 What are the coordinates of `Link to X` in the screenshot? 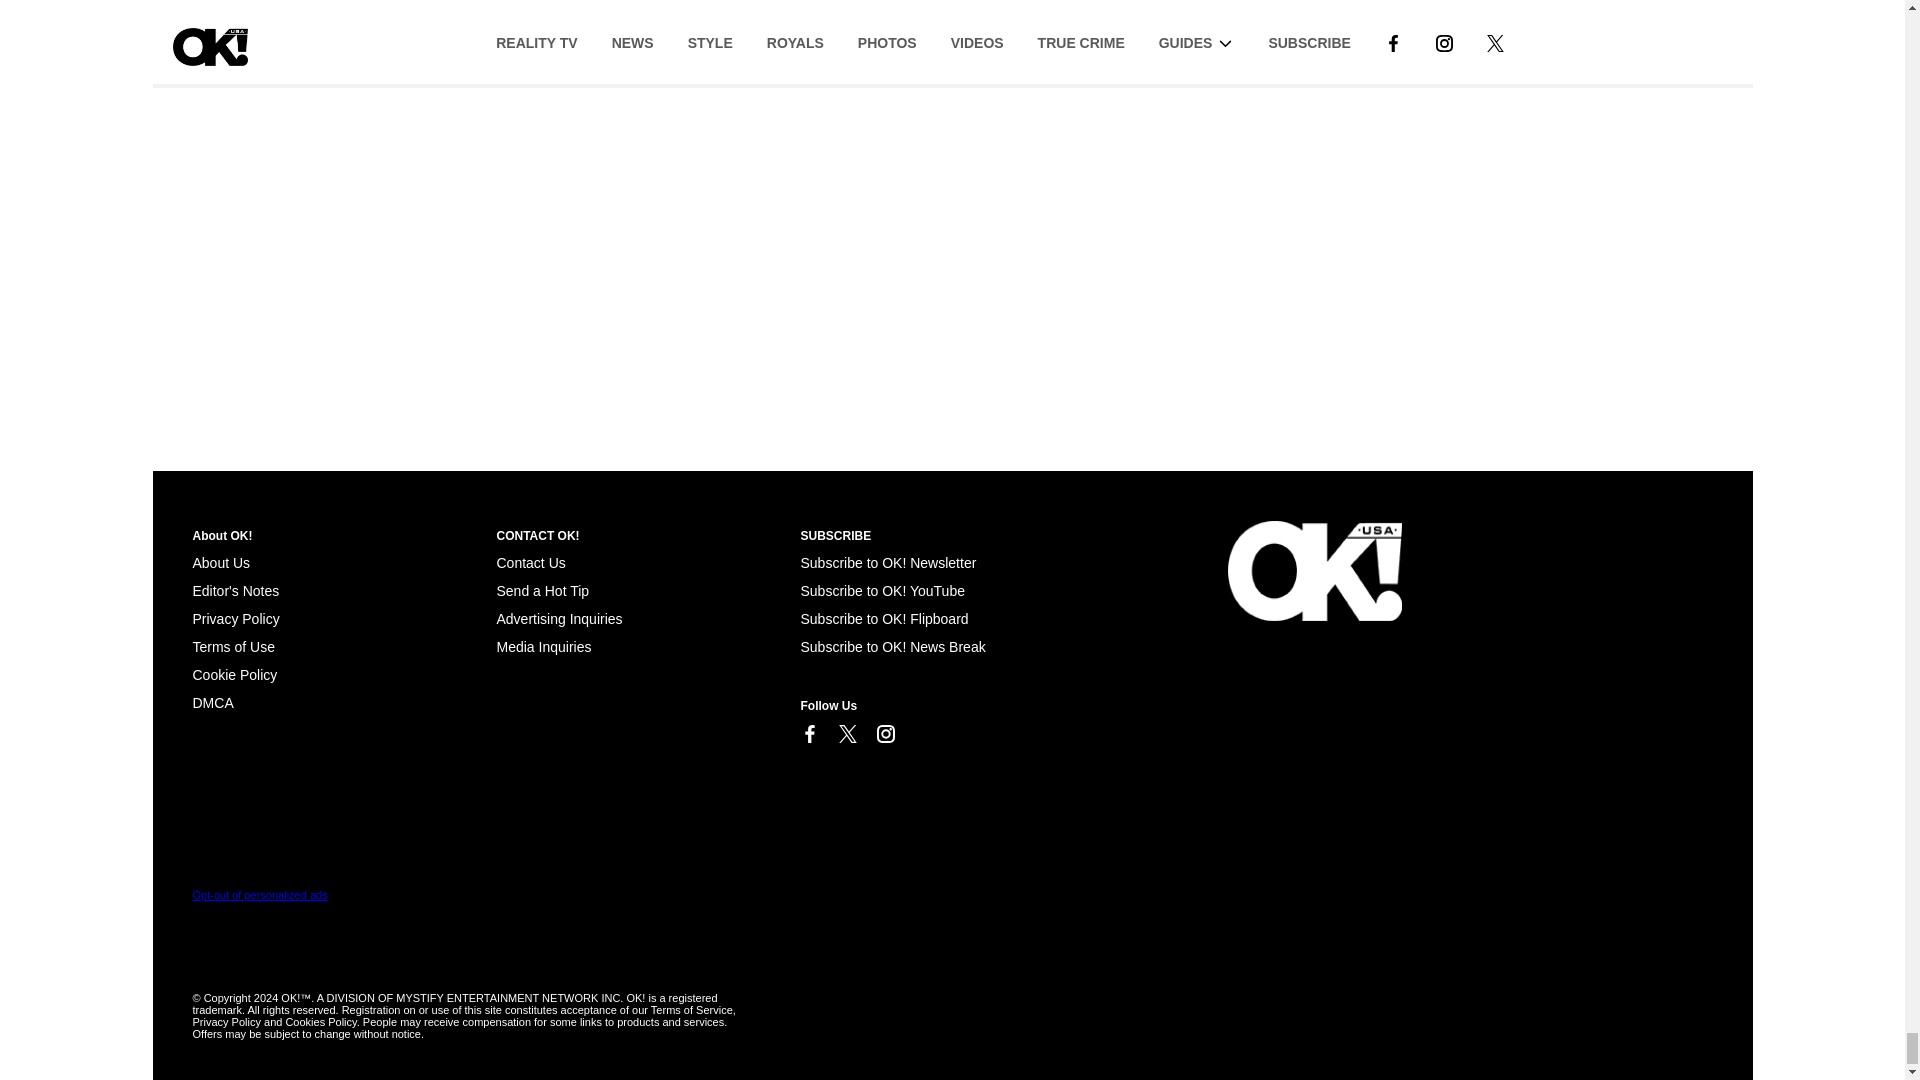 It's located at (846, 734).